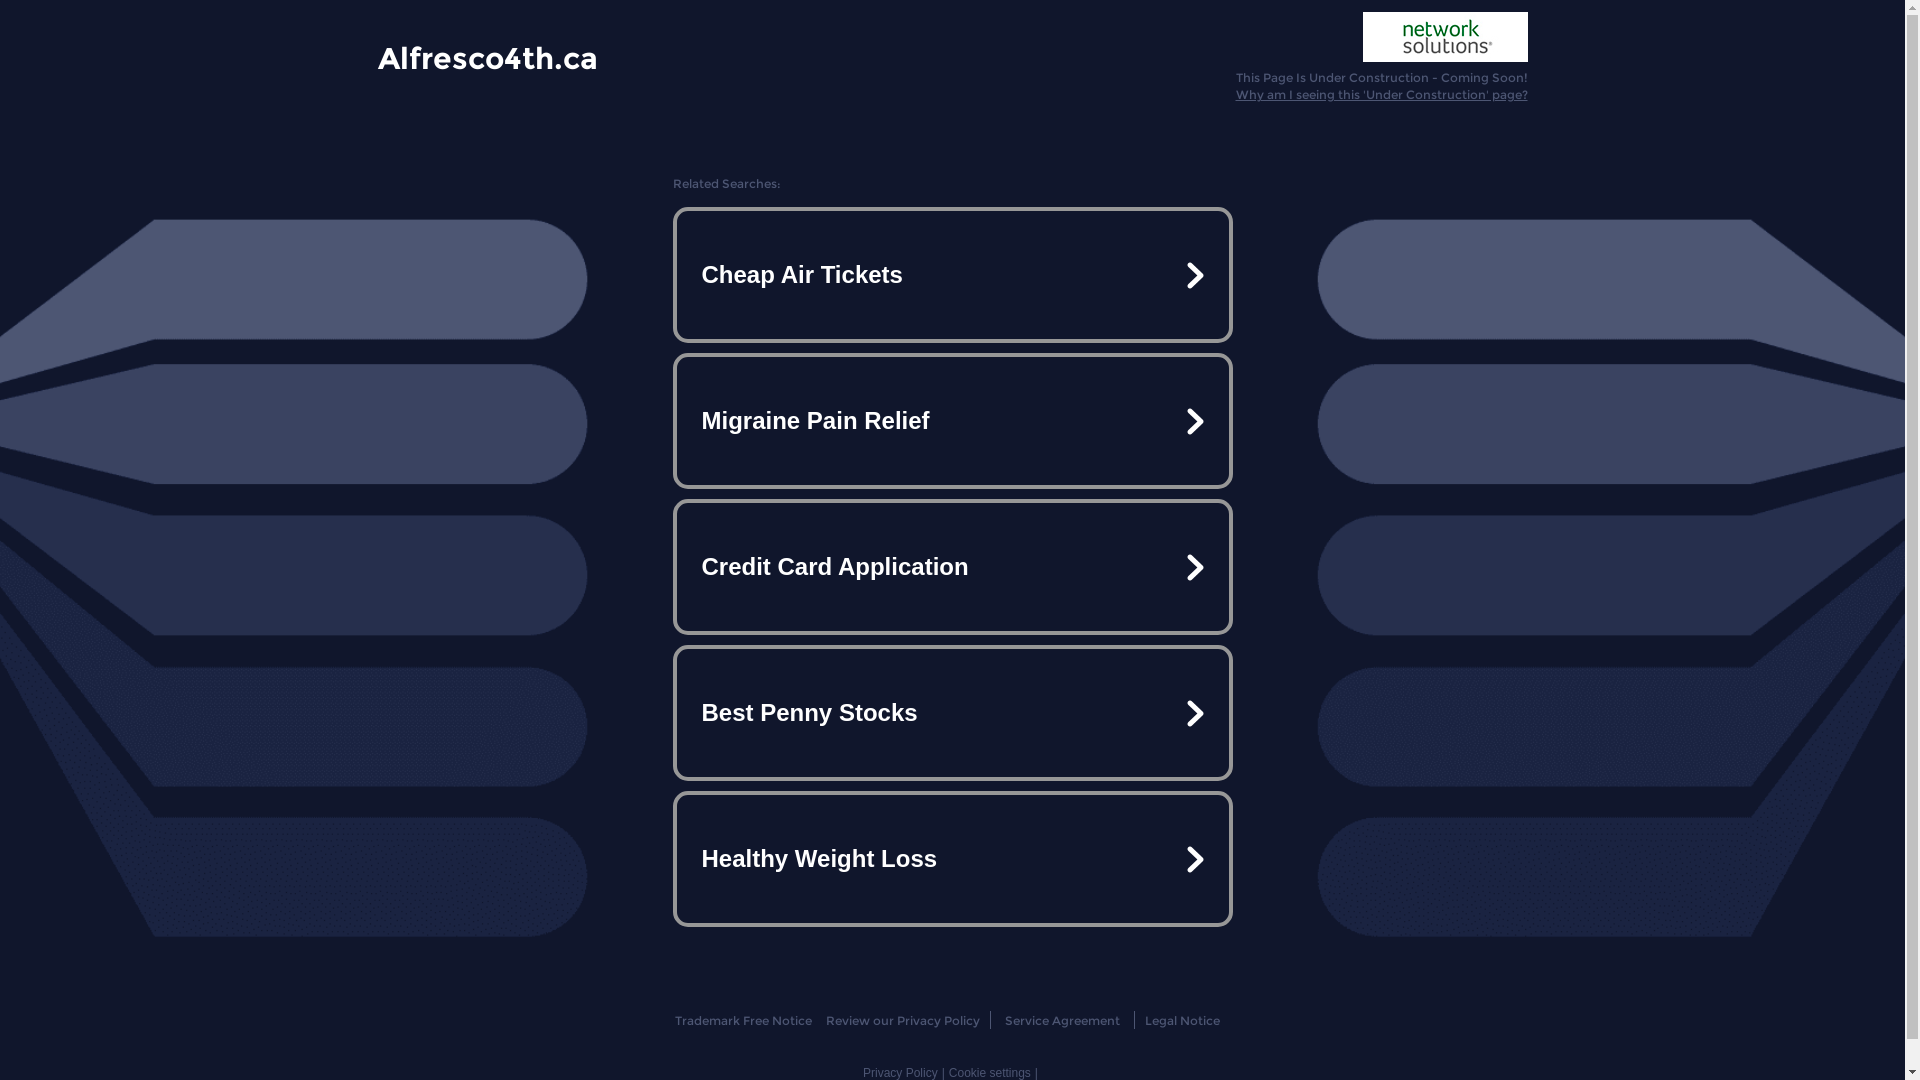 This screenshot has width=1920, height=1080. Describe the element at coordinates (952, 275) in the screenshot. I see `Cheap Air Tickets` at that location.